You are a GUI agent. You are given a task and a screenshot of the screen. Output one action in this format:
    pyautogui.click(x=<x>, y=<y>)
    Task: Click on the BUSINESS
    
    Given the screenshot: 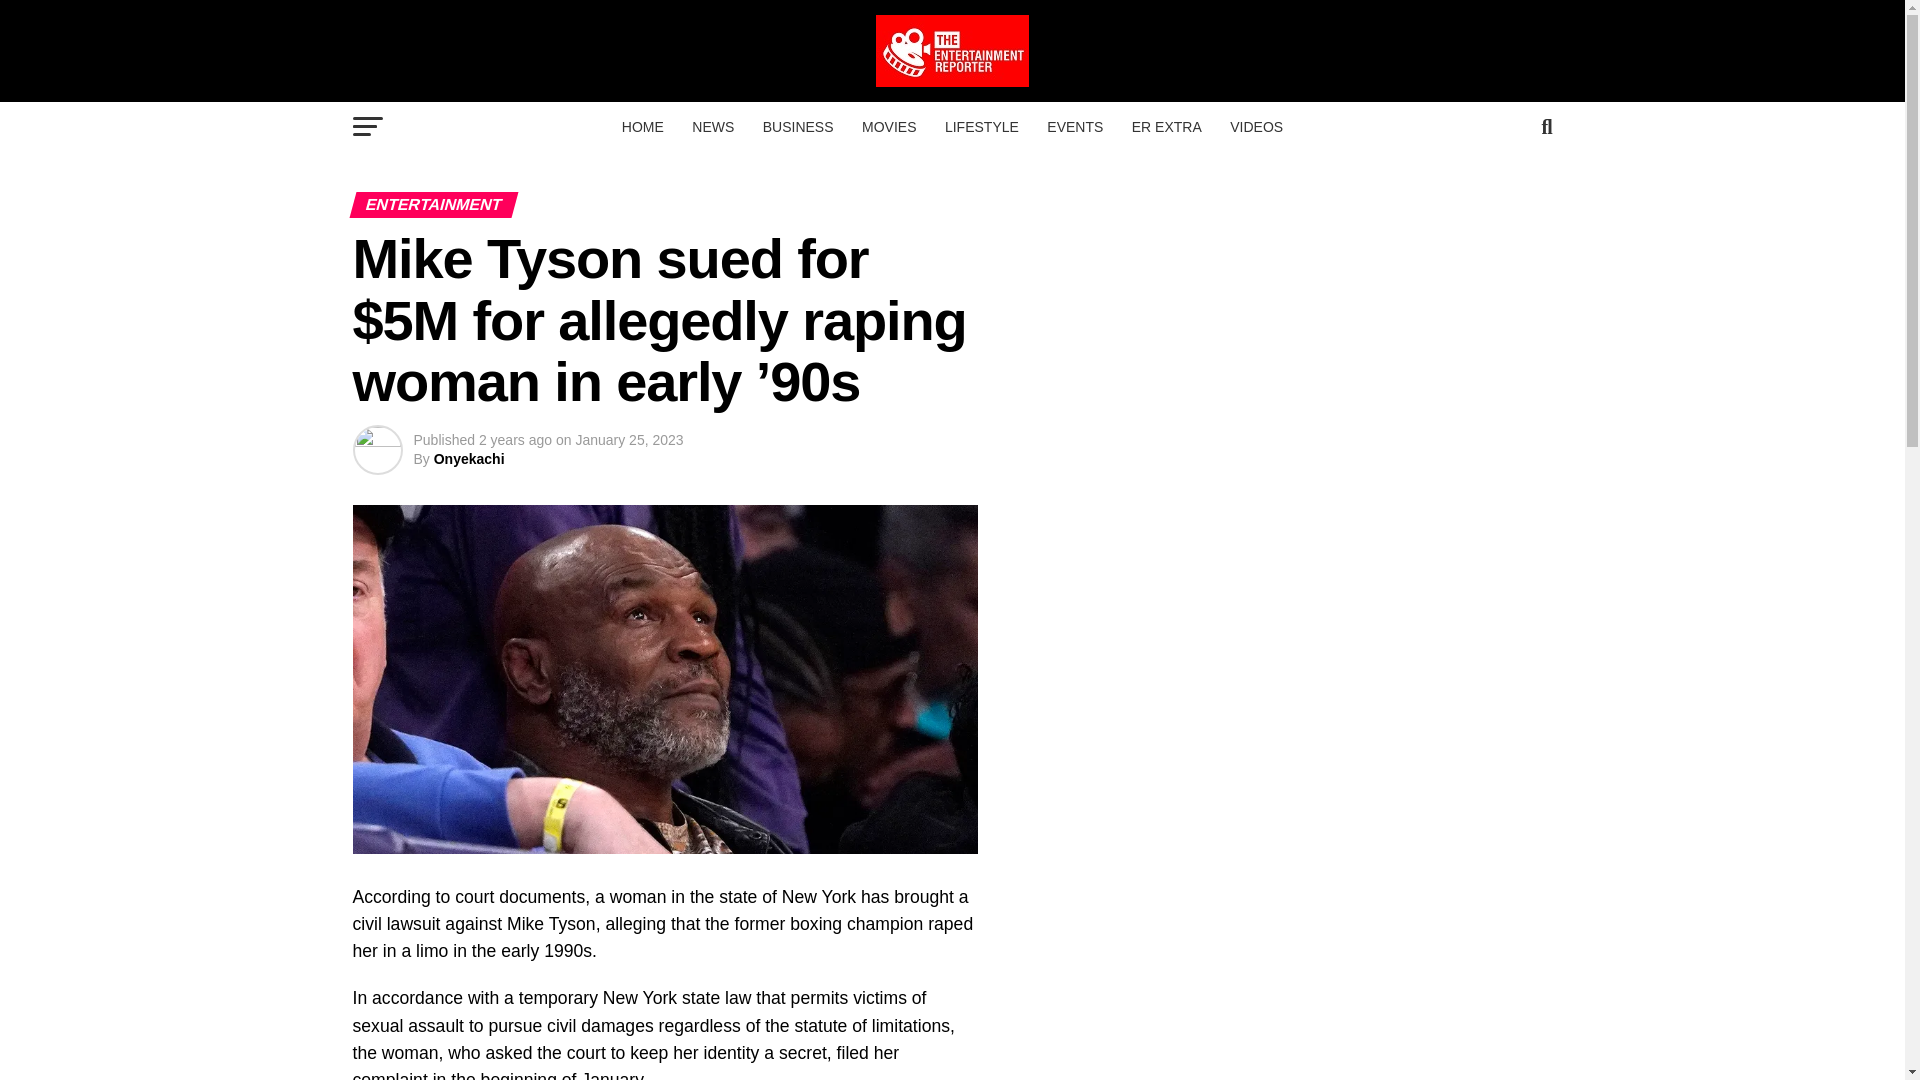 What is the action you would take?
    pyautogui.click(x=798, y=126)
    